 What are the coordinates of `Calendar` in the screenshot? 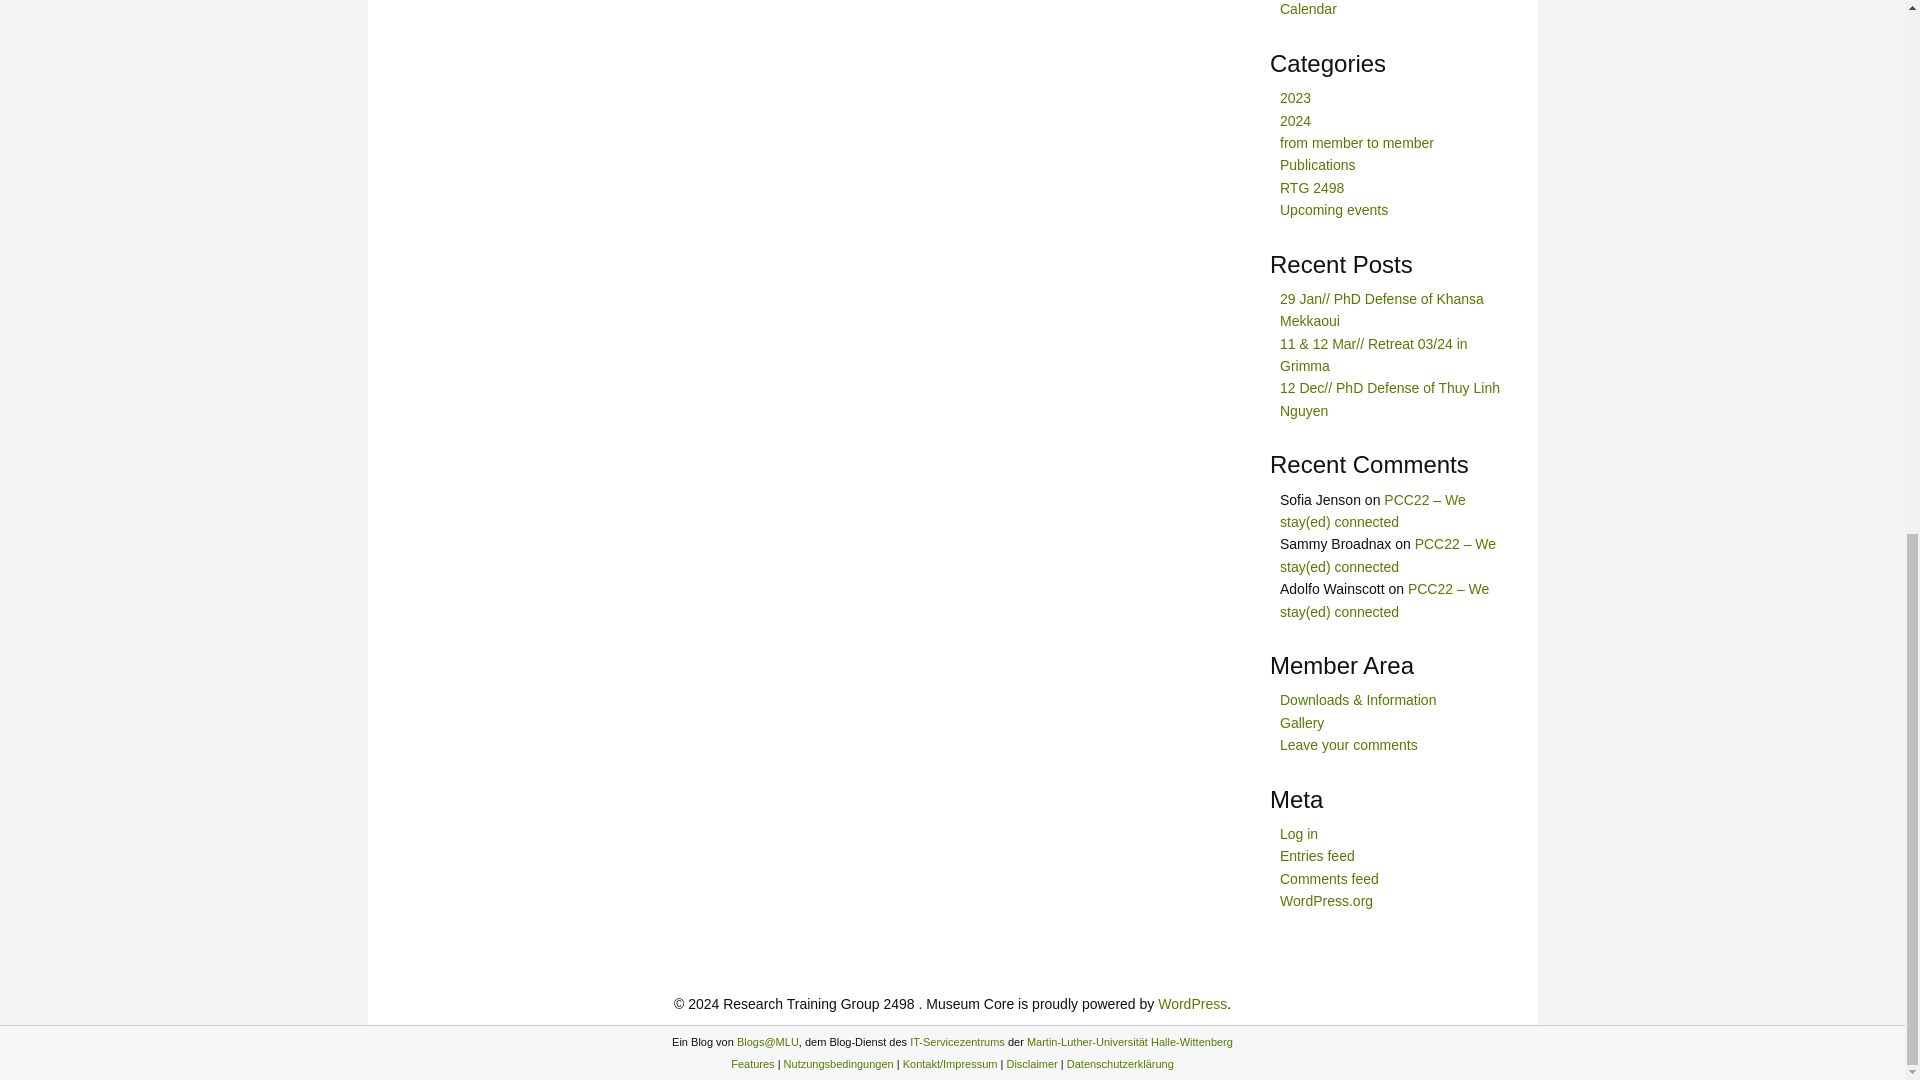 It's located at (1308, 9).